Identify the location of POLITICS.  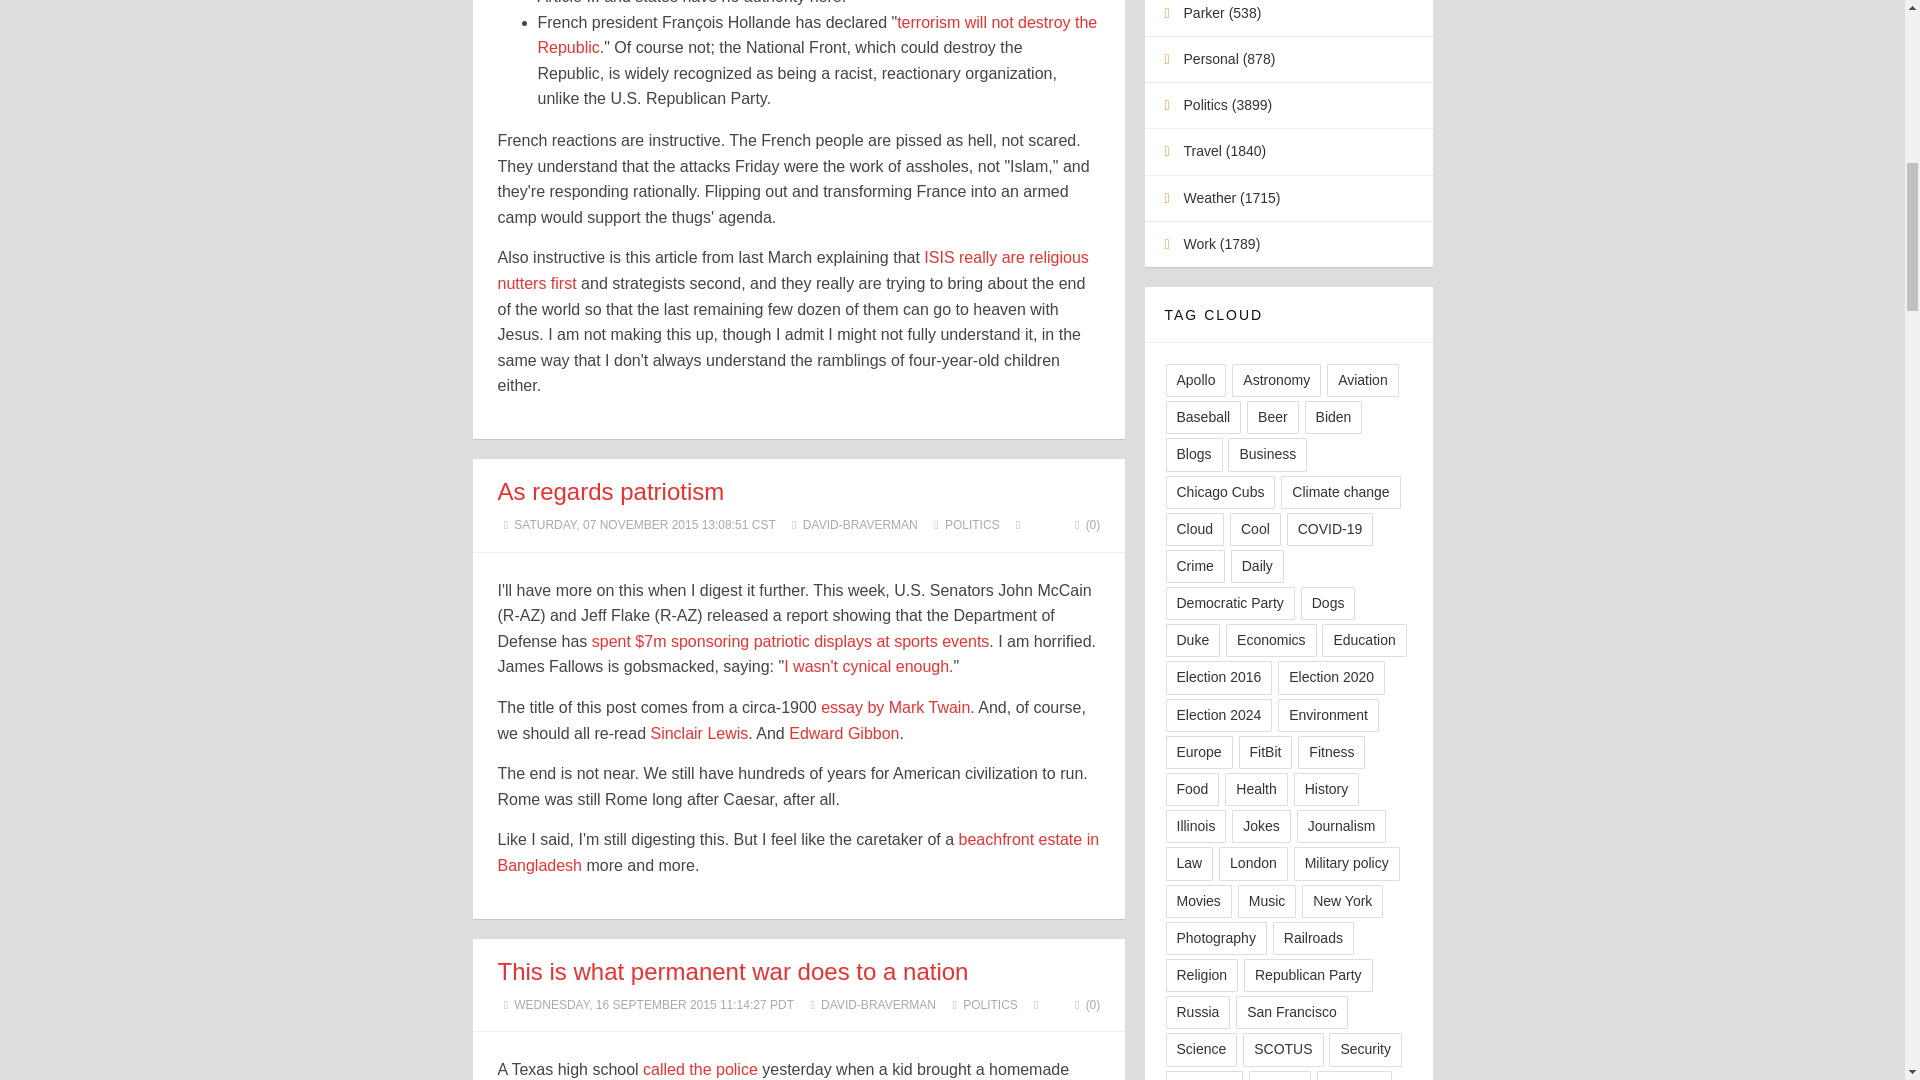
(972, 525).